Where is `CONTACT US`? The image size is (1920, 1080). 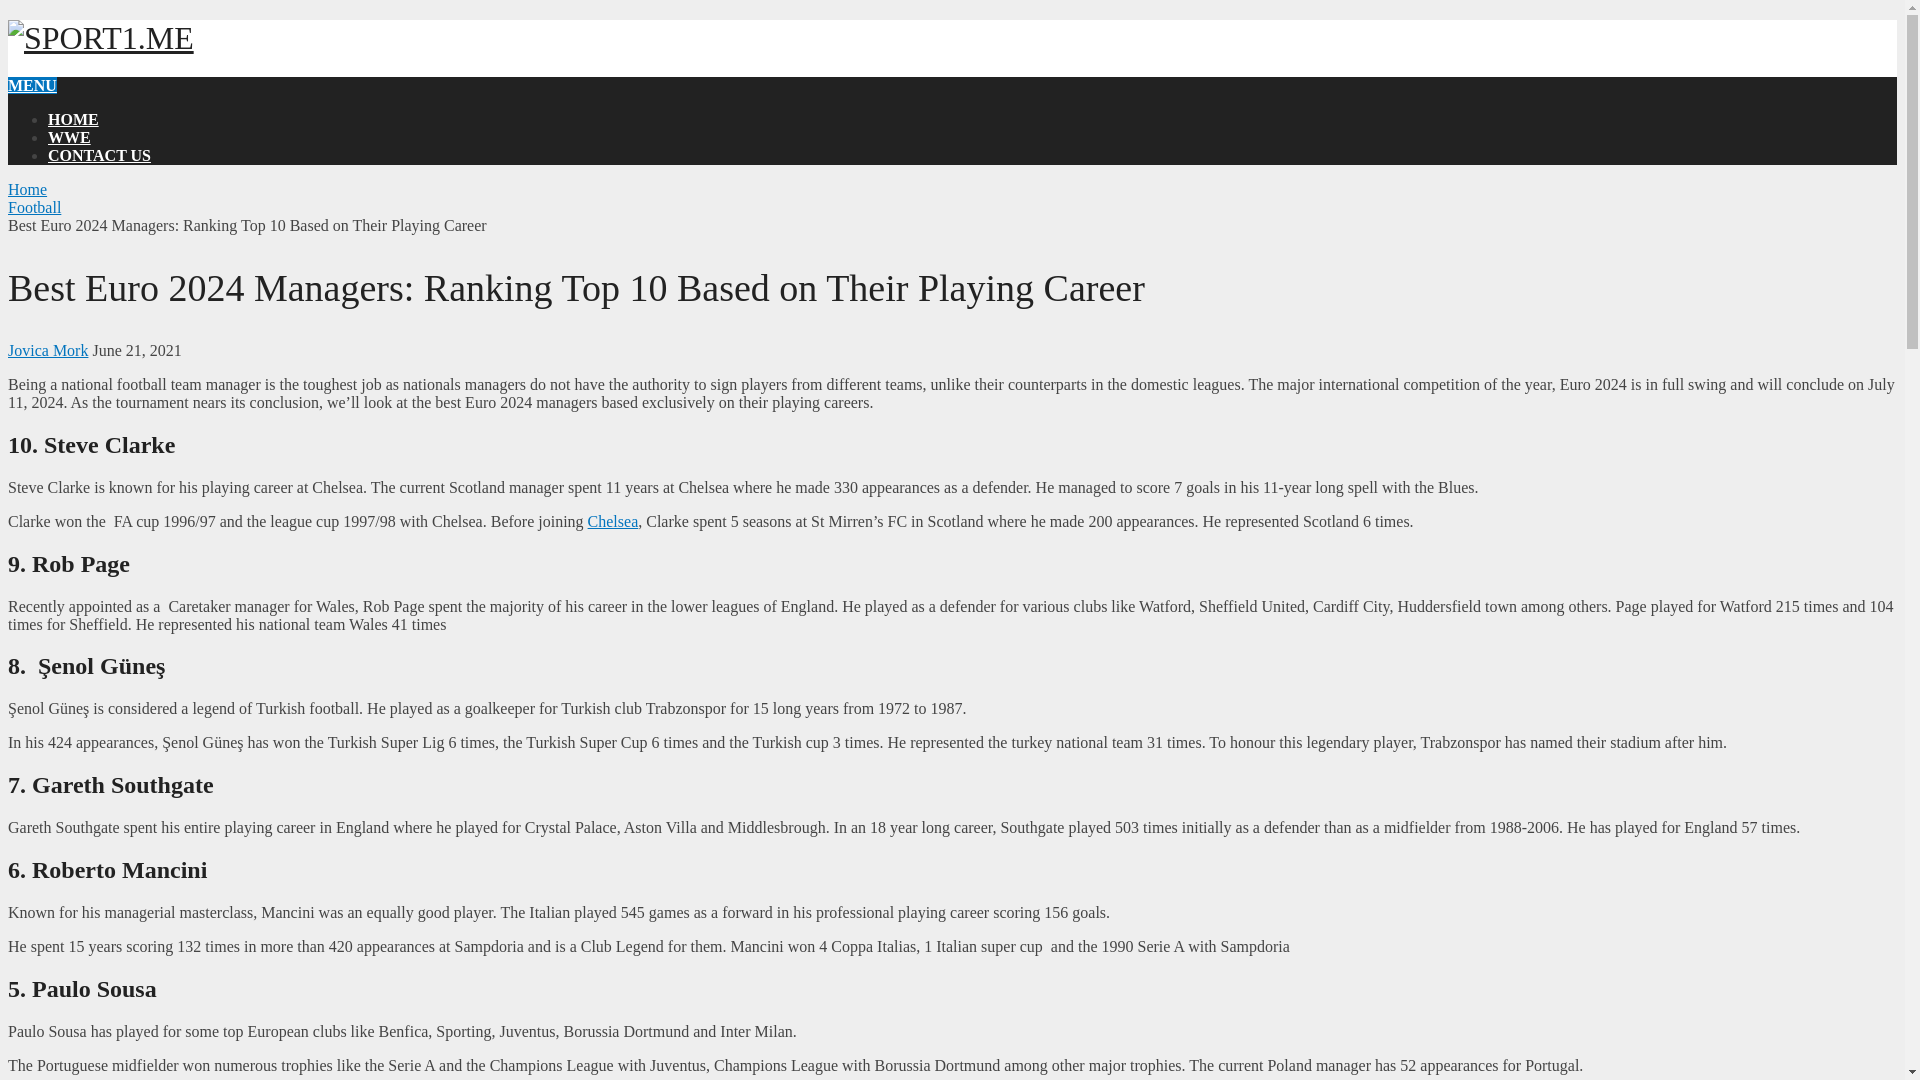 CONTACT US is located at coordinates (100, 155).